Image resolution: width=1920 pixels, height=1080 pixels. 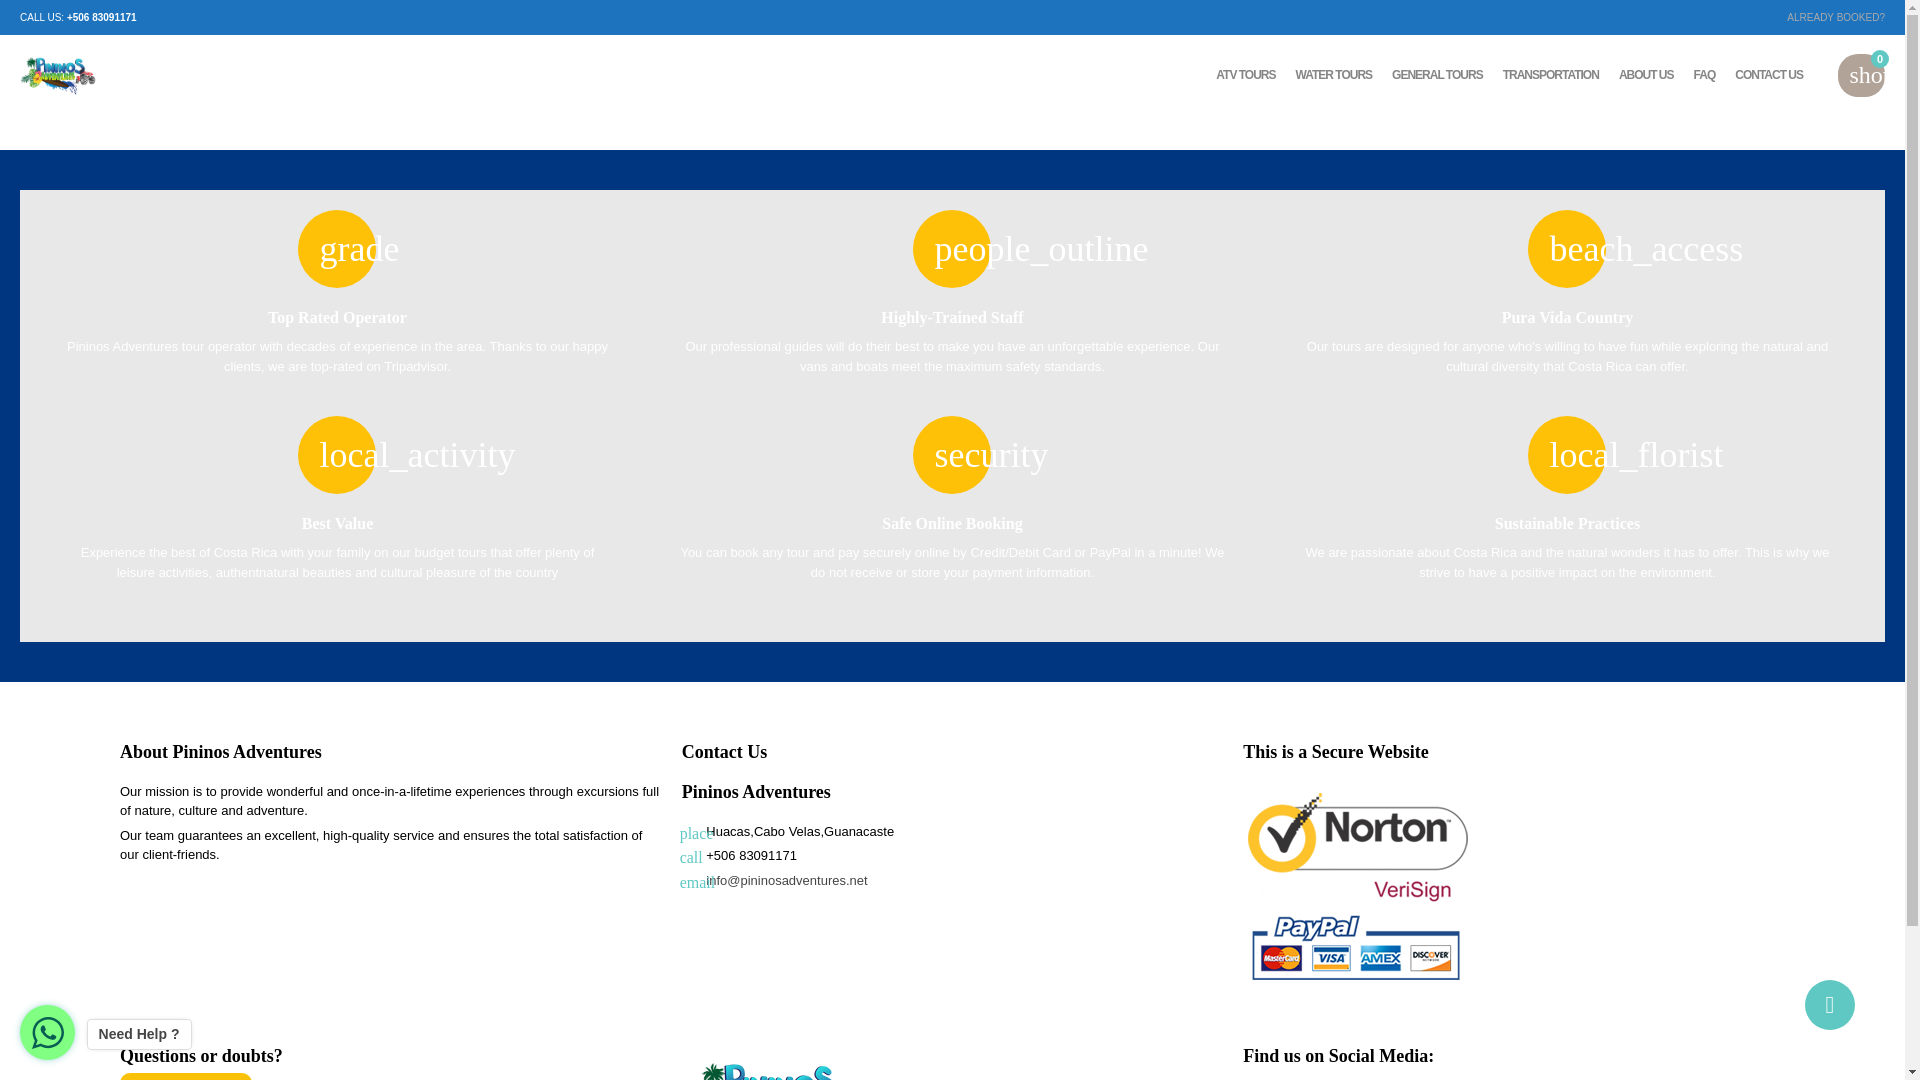 What do you see at coordinates (1437, 75) in the screenshot?
I see `GENERAL TOURS` at bounding box center [1437, 75].